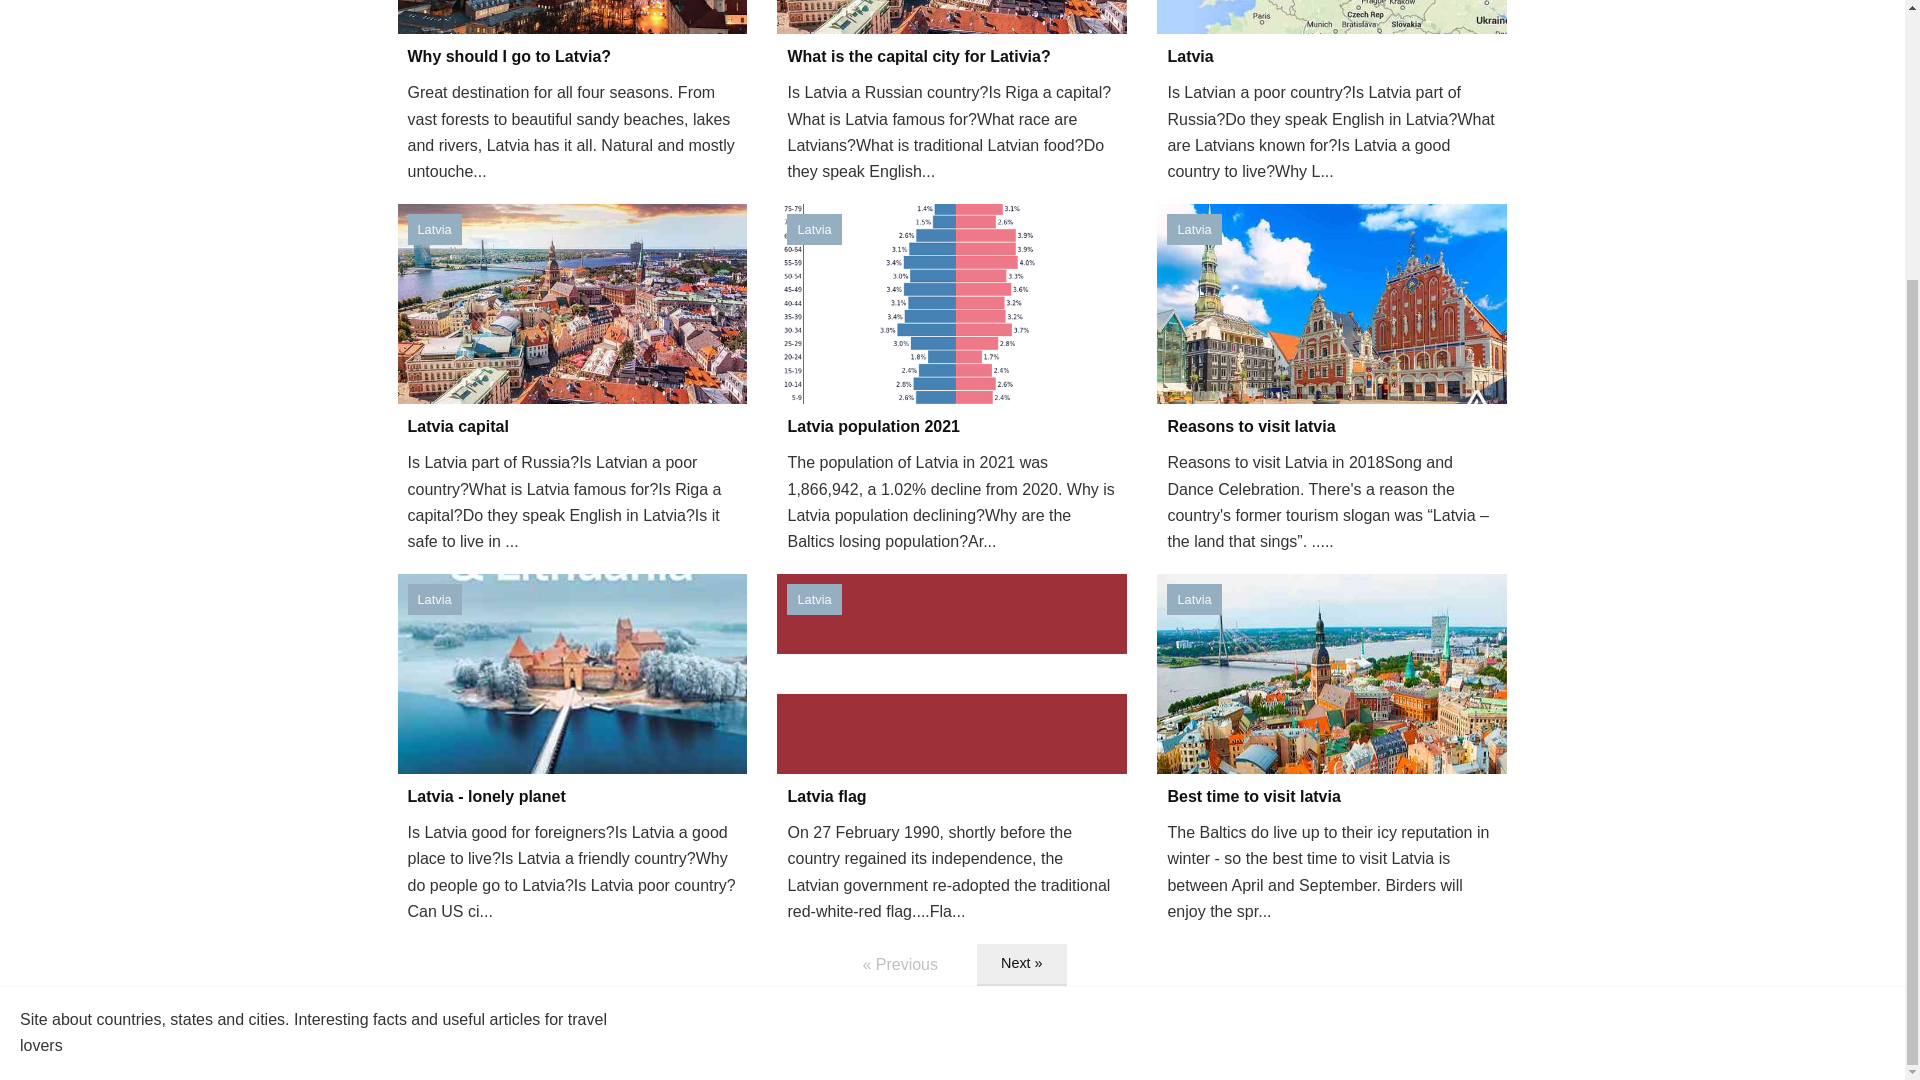 Image resolution: width=1920 pixels, height=1080 pixels. What do you see at coordinates (1332, 426) in the screenshot?
I see `Reasons to visit latvia` at bounding box center [1332, 426].